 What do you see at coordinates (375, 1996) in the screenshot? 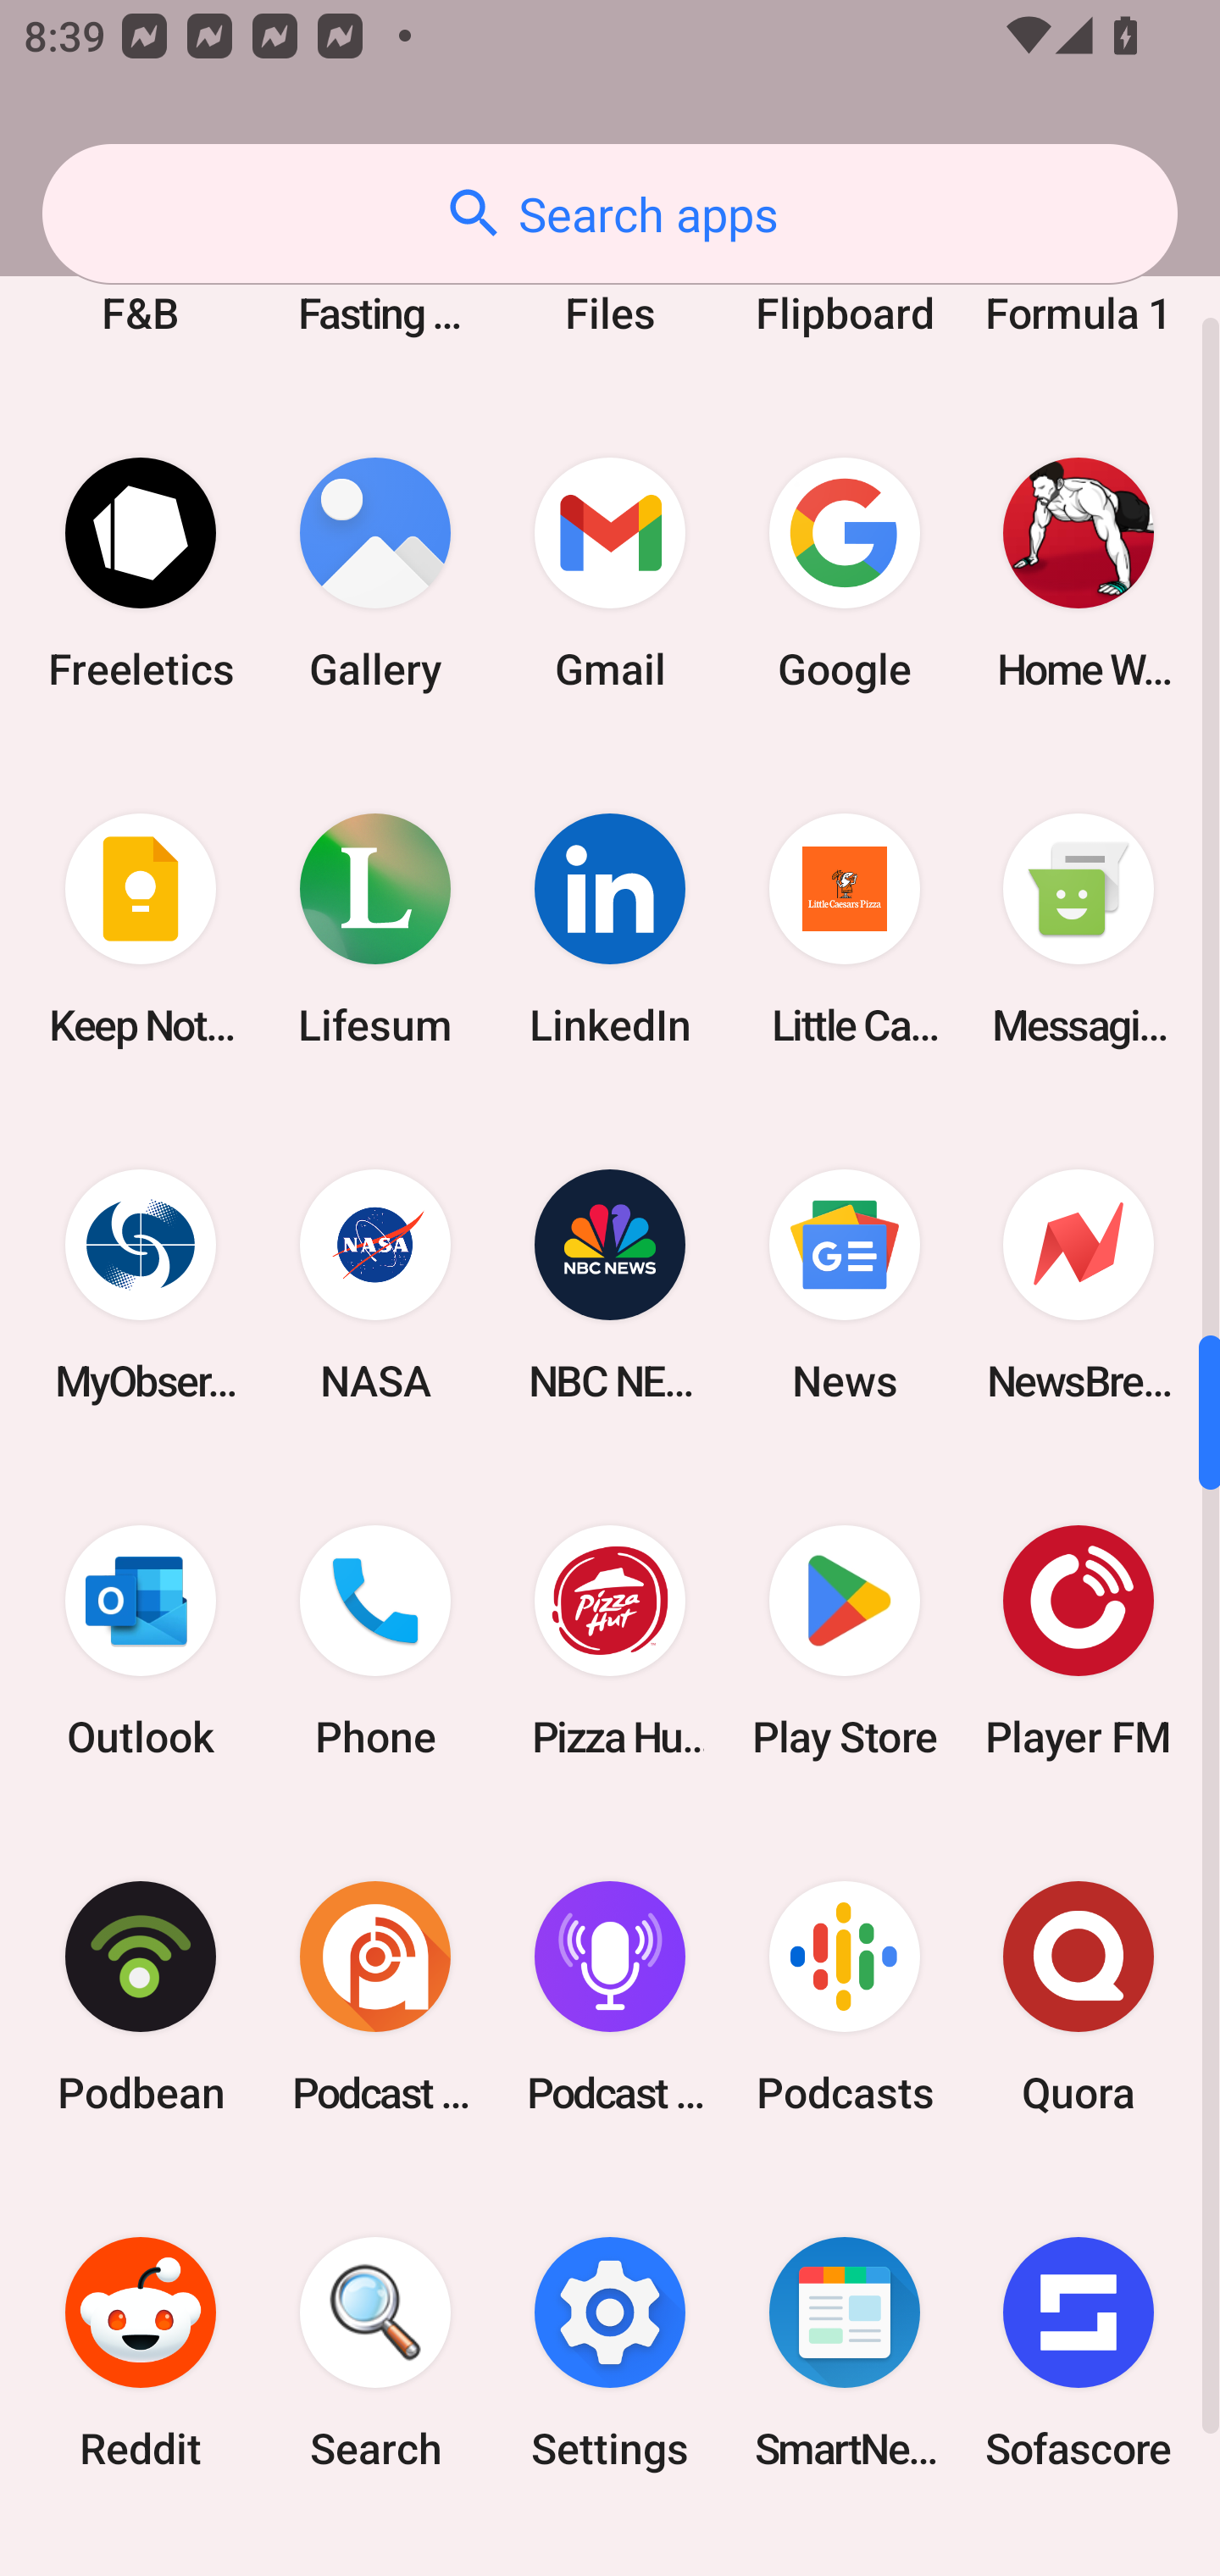
I see `Podcast Addict` at bounding box center [375, 1996].